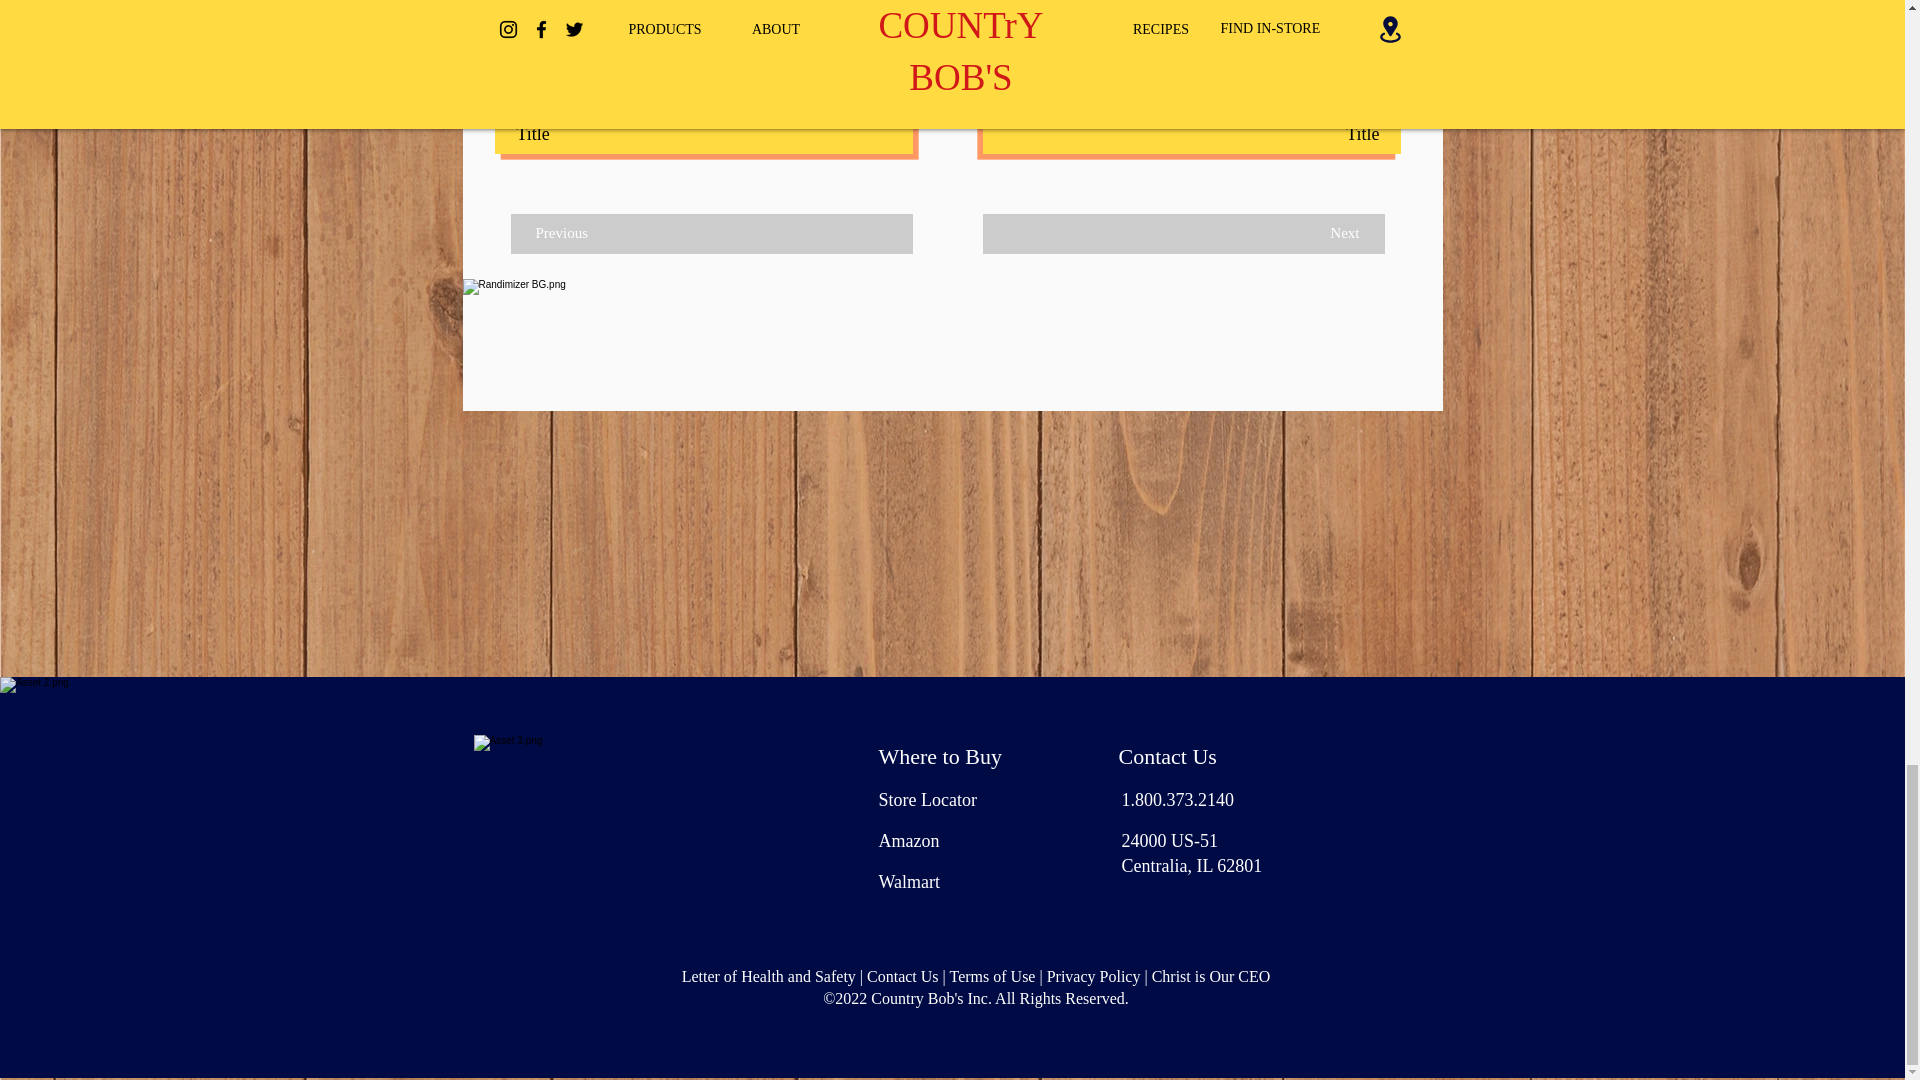 The width and height of the screenshot is (1920, 1080). Describe the element at coordinates (902, 976) in the screenshot. I see `Contact Us` at that location.